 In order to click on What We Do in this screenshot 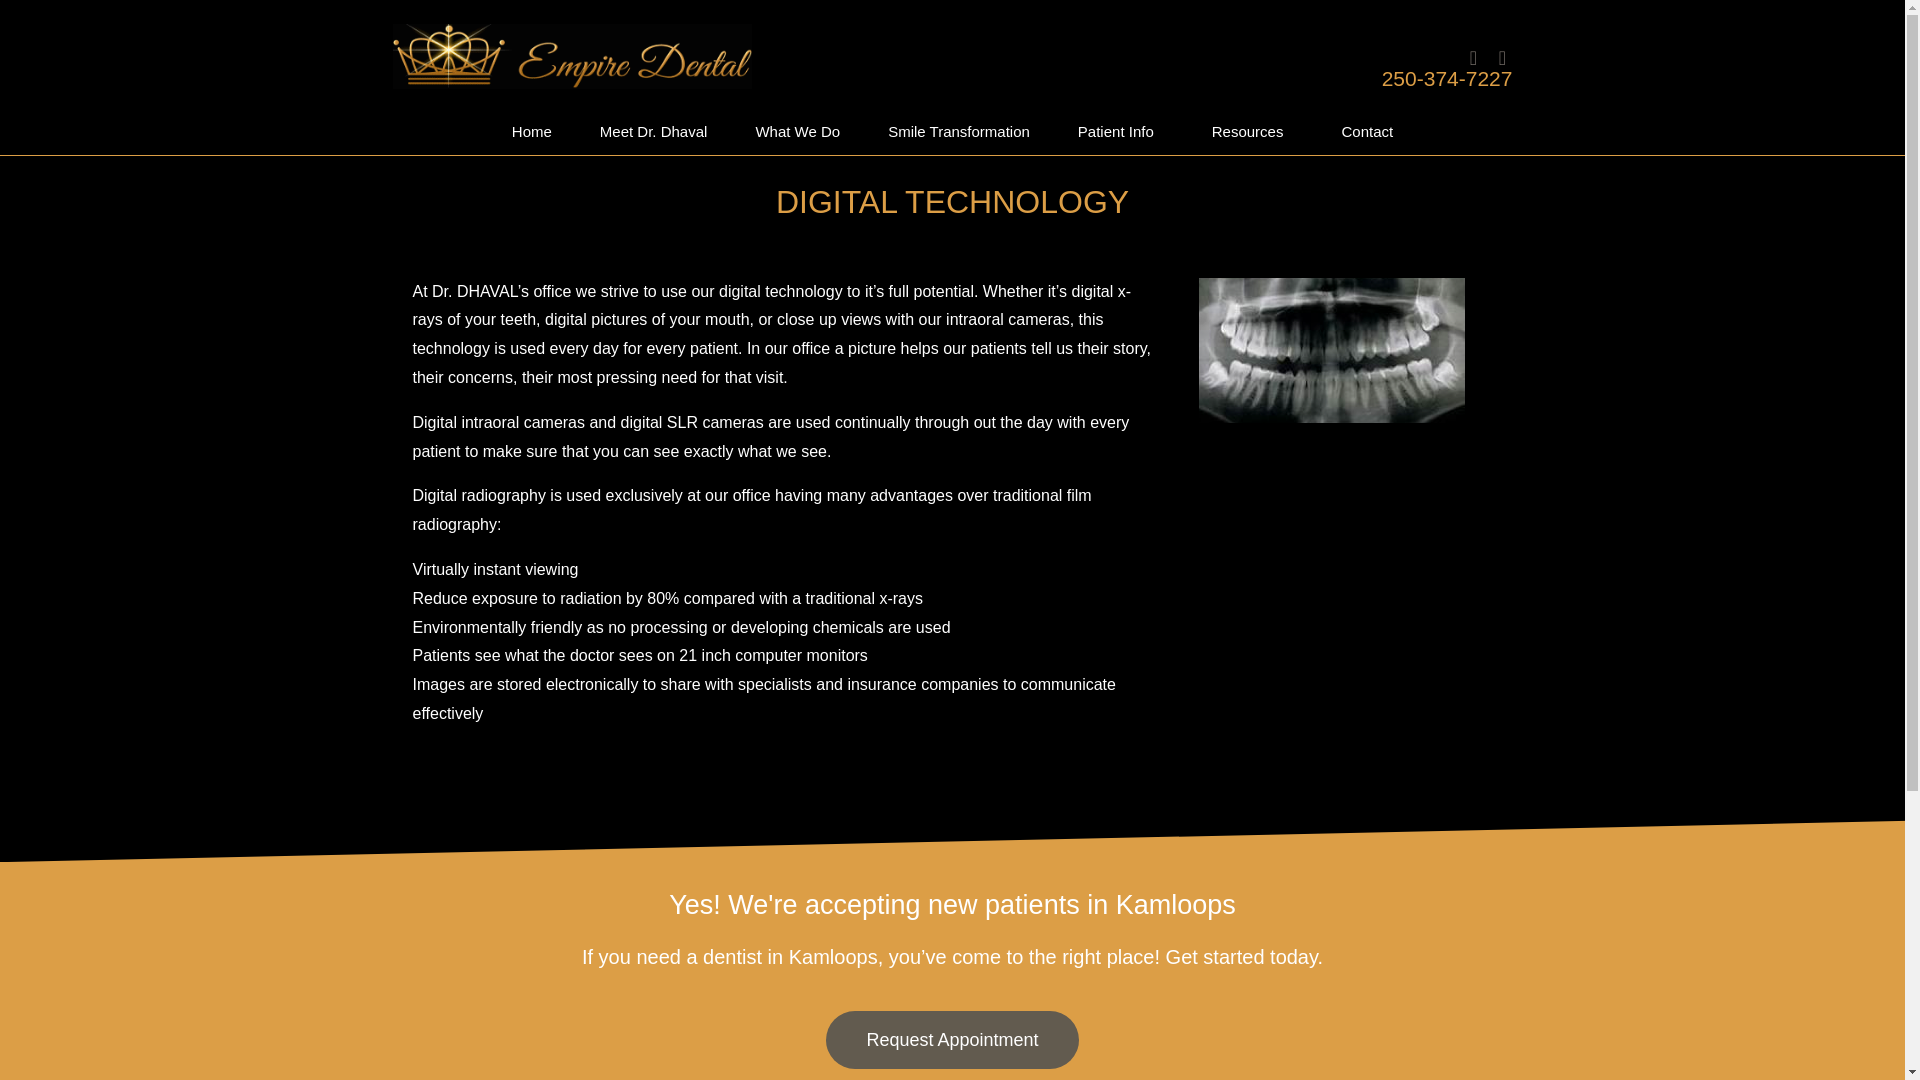, I will do `click(798, 132)`.